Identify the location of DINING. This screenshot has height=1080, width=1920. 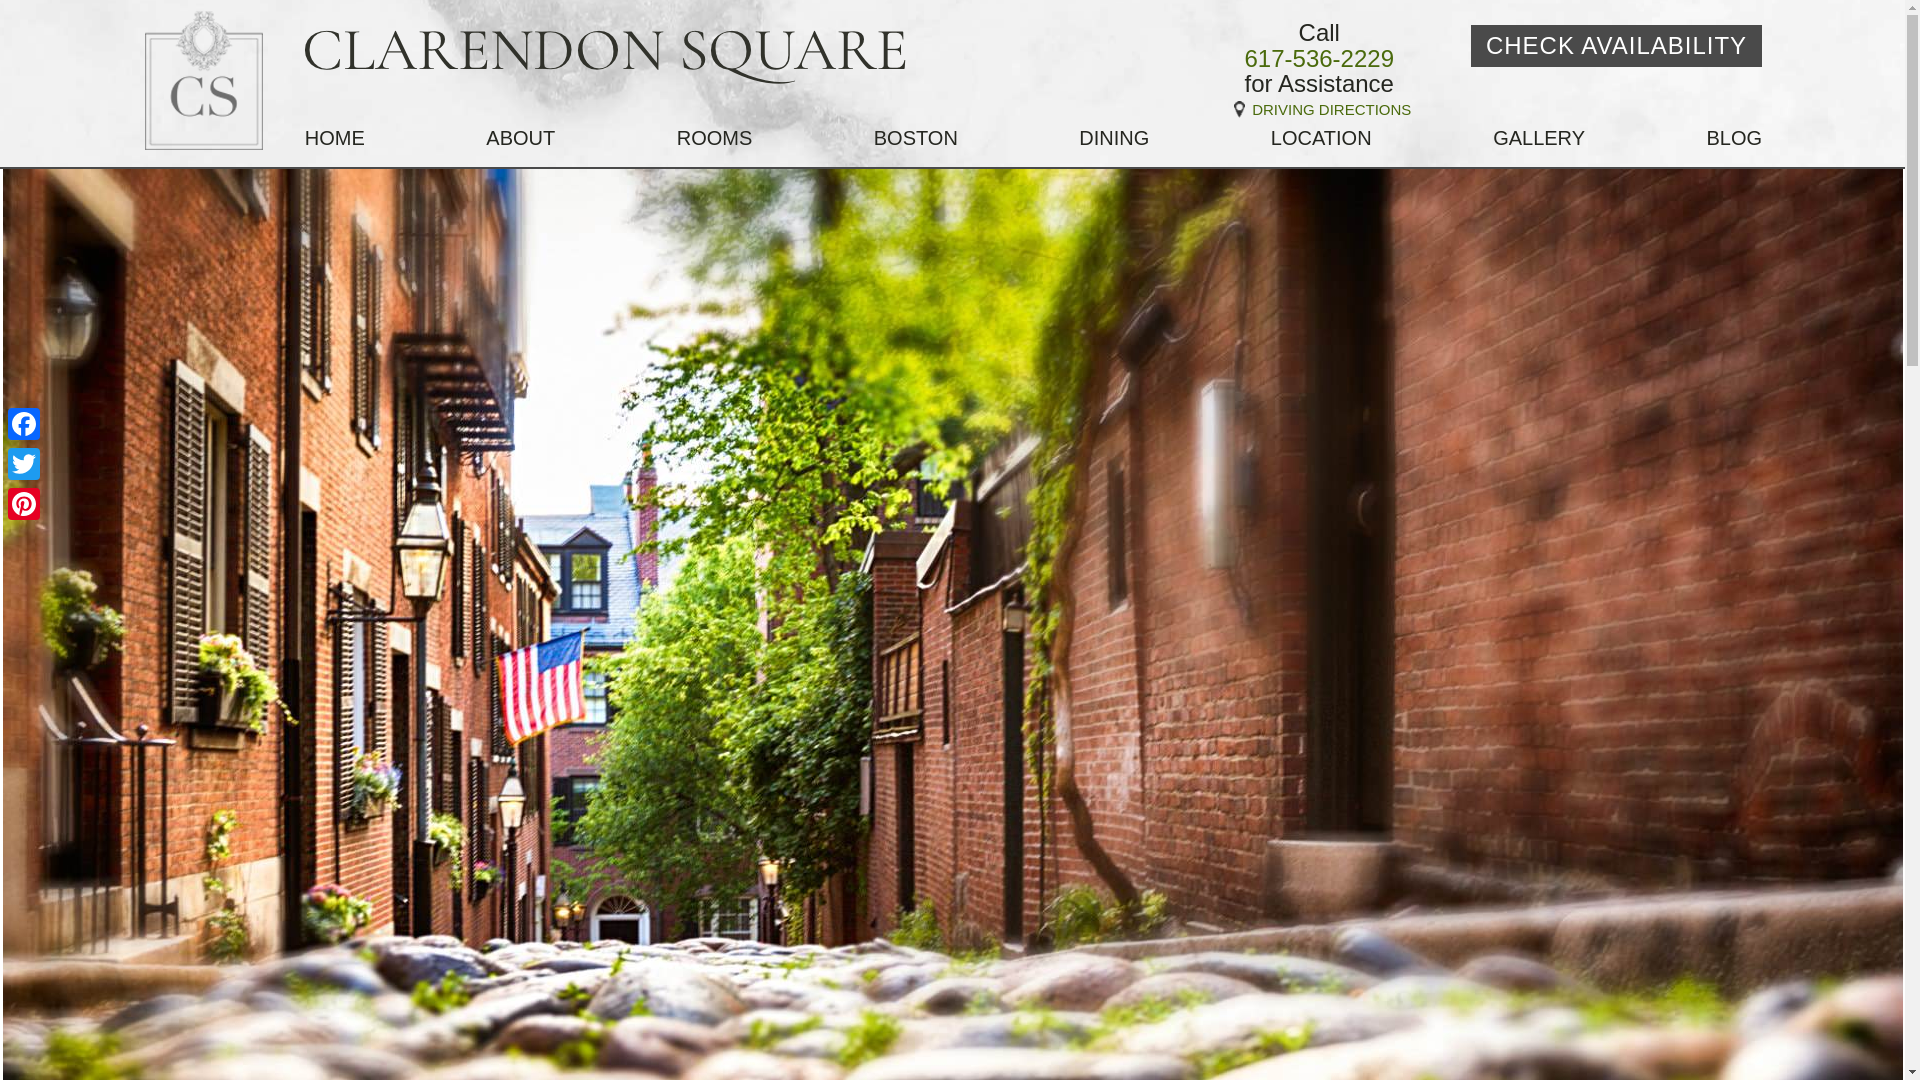
(1114, 138).